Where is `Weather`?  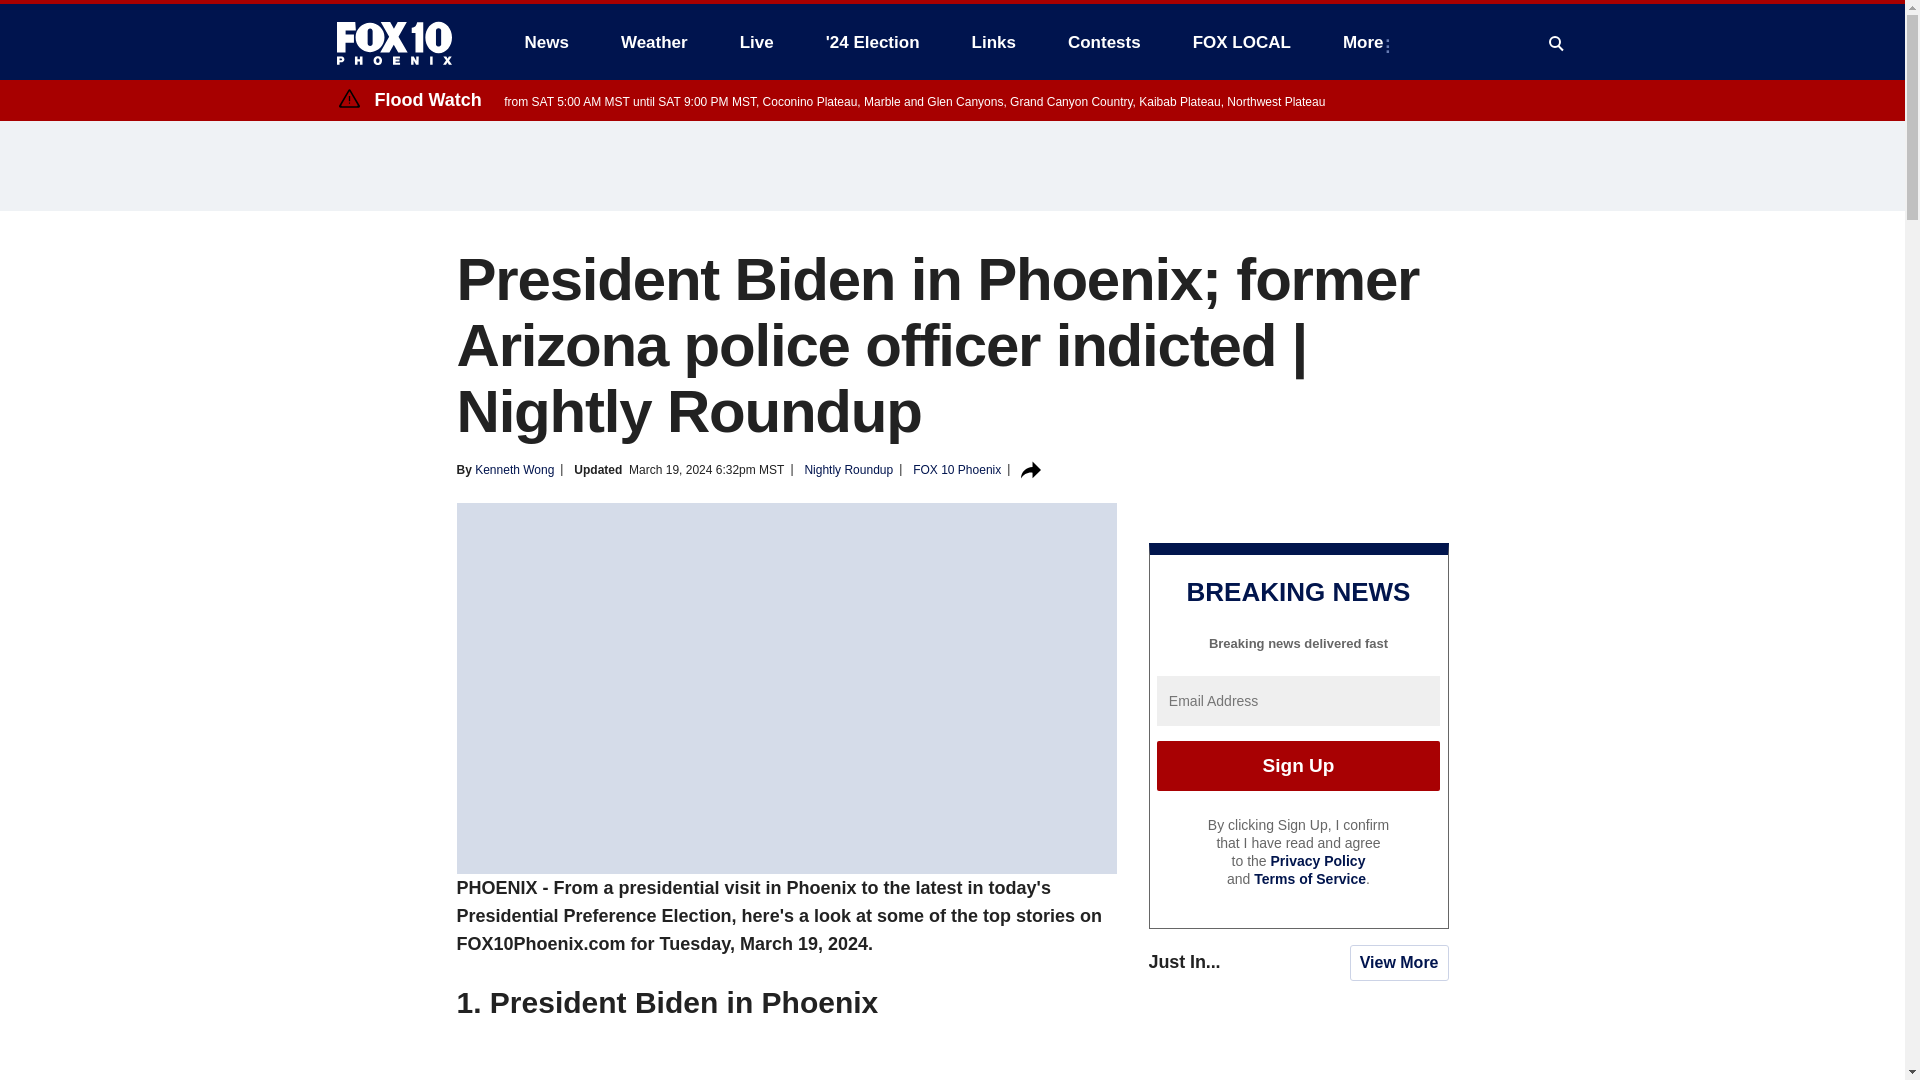
Weather is located at coordinates (654, 42).